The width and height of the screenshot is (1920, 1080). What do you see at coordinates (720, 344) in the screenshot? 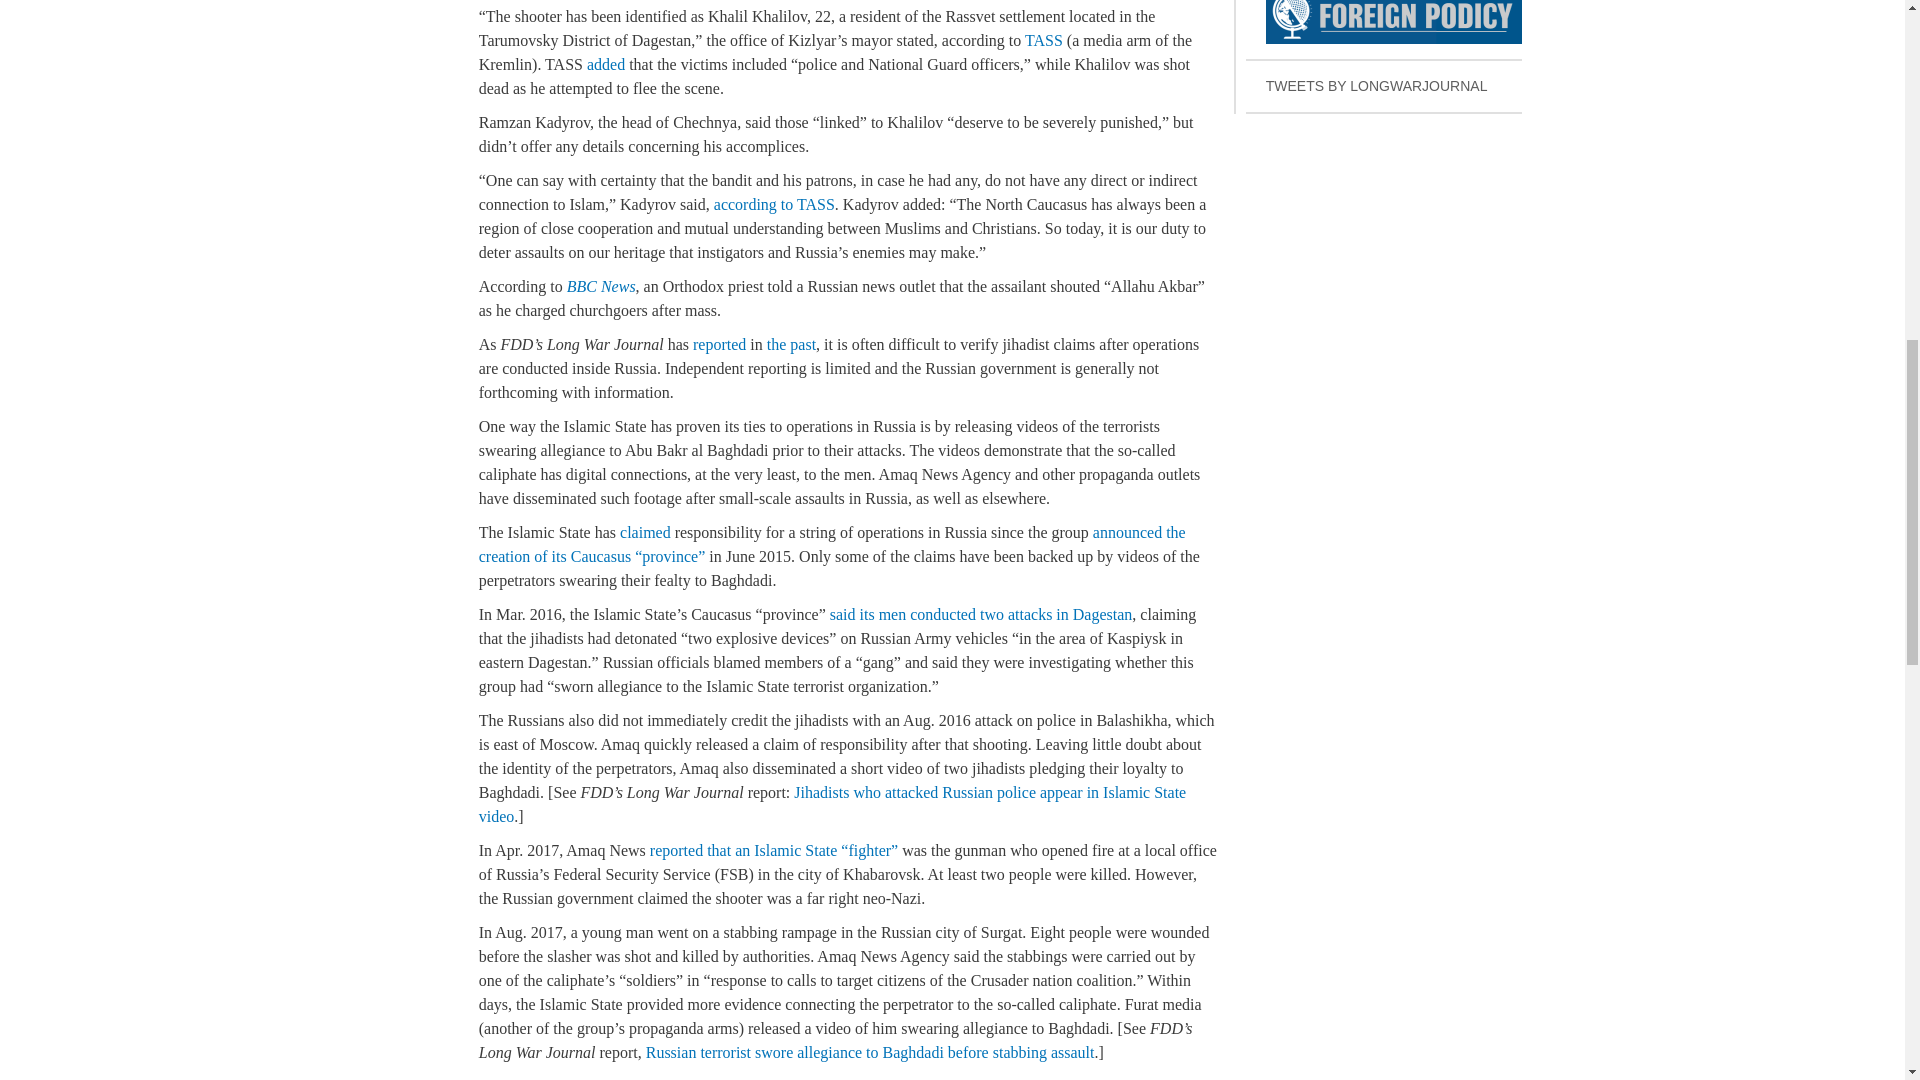
I see `TASS` at bounding box center [720, 344].